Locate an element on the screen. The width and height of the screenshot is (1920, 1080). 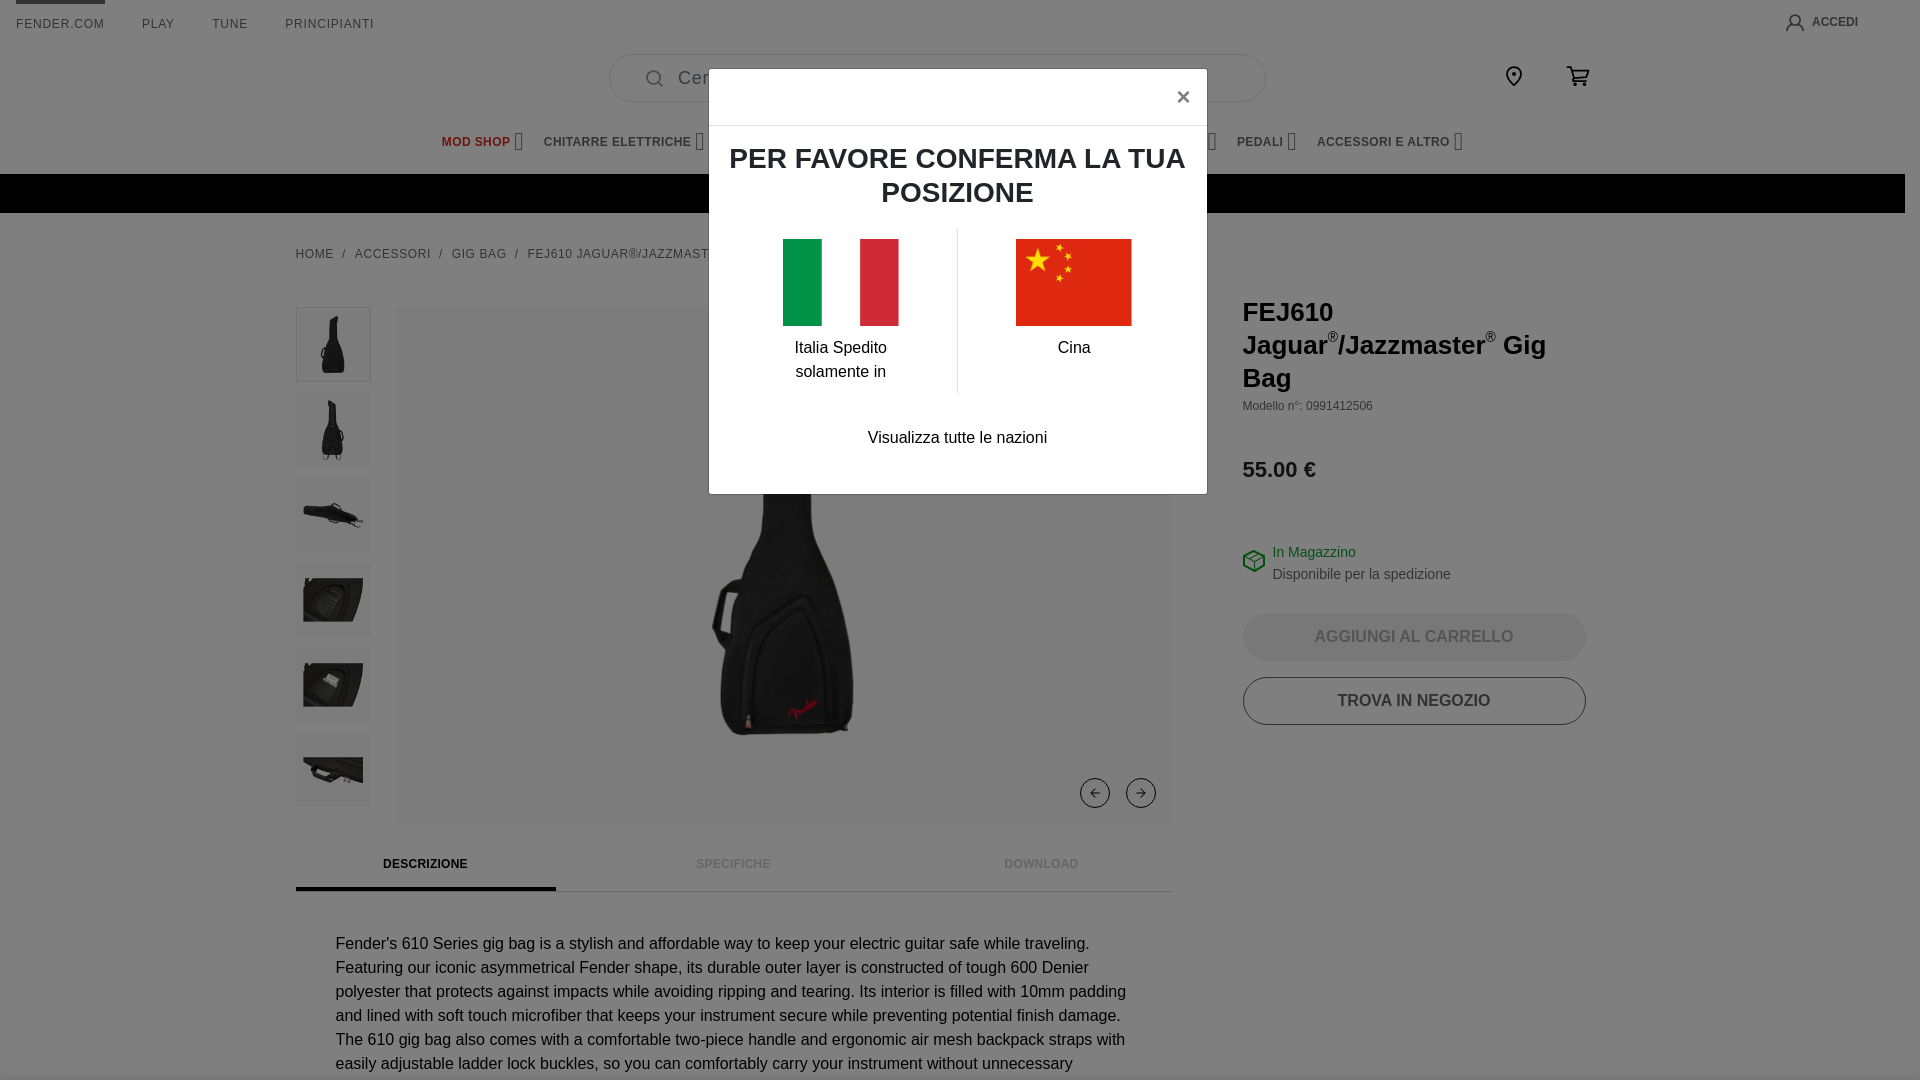
PLAY is located at coordinates (158, 24).